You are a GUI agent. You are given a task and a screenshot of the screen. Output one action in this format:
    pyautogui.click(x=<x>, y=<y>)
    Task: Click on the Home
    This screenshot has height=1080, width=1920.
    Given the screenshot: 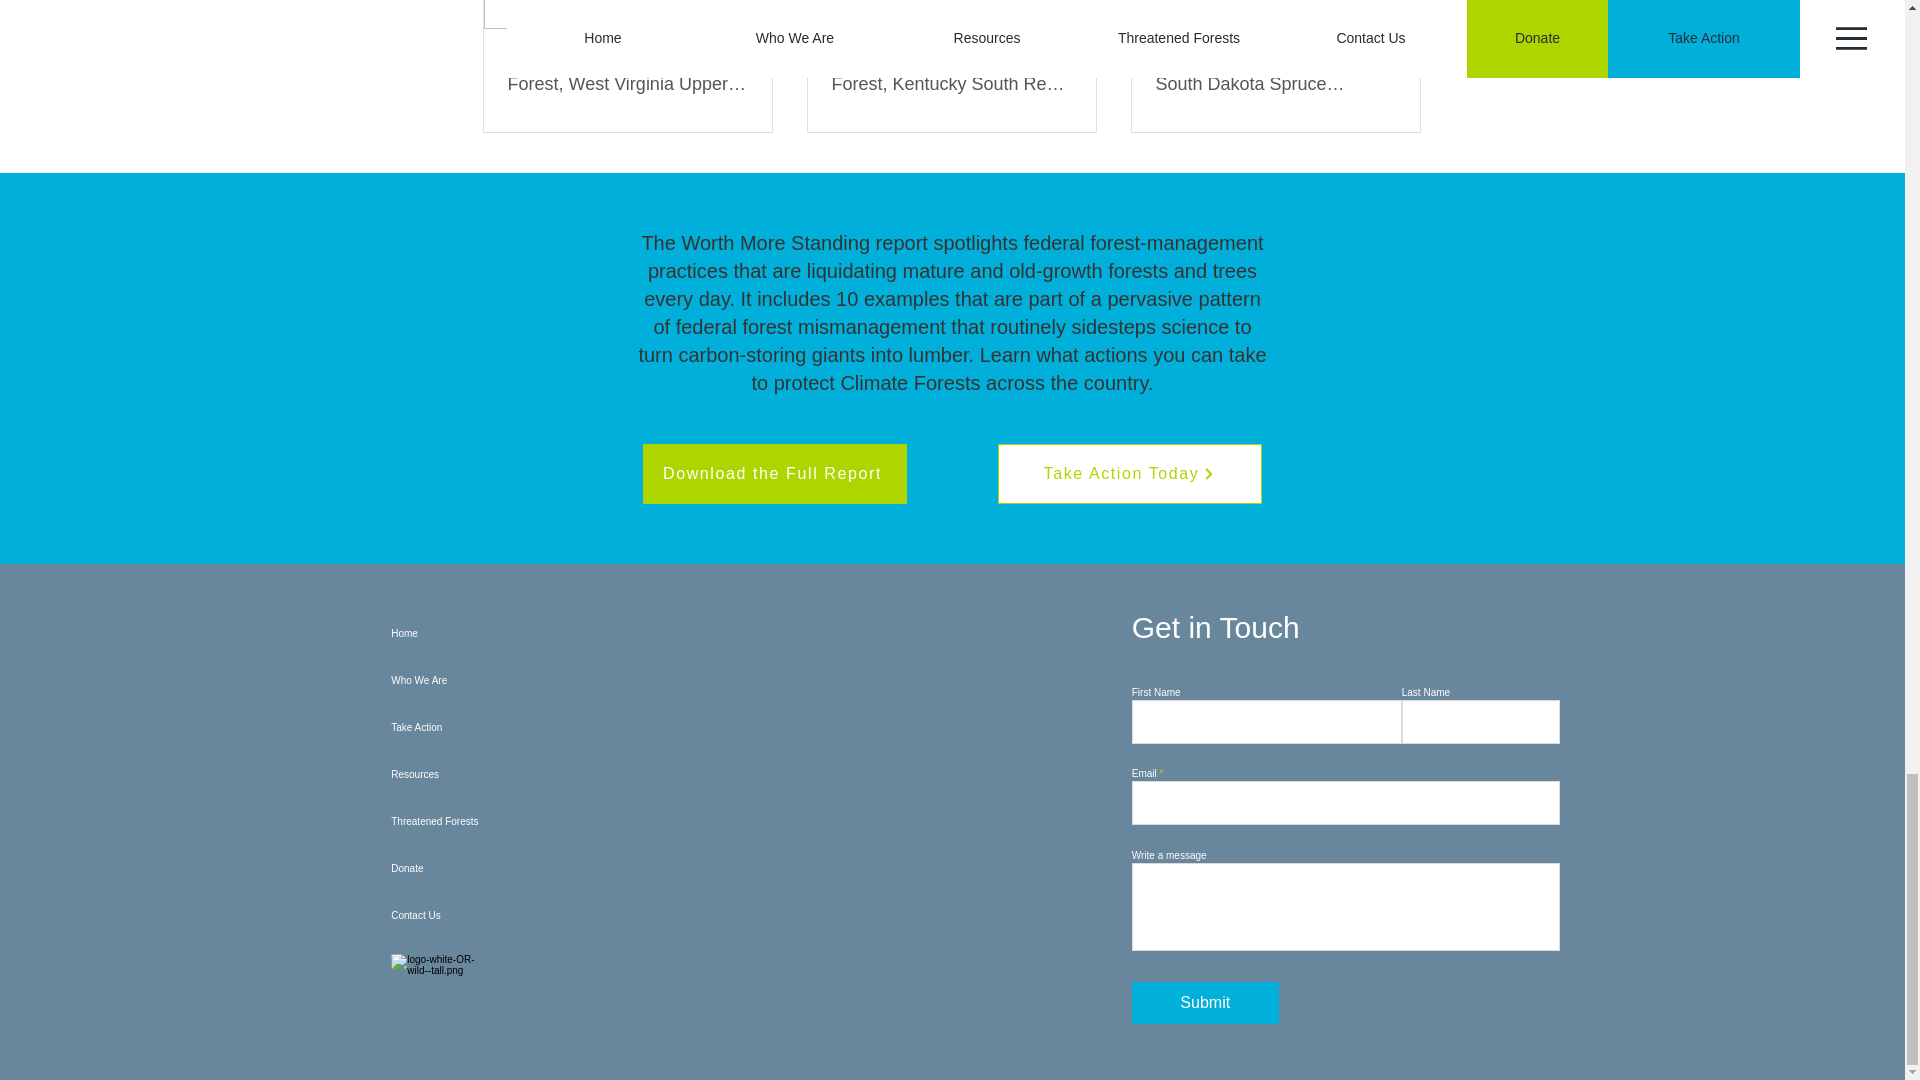 What is the action you would take?
    pyautogui.click(x=522, y=633)
    